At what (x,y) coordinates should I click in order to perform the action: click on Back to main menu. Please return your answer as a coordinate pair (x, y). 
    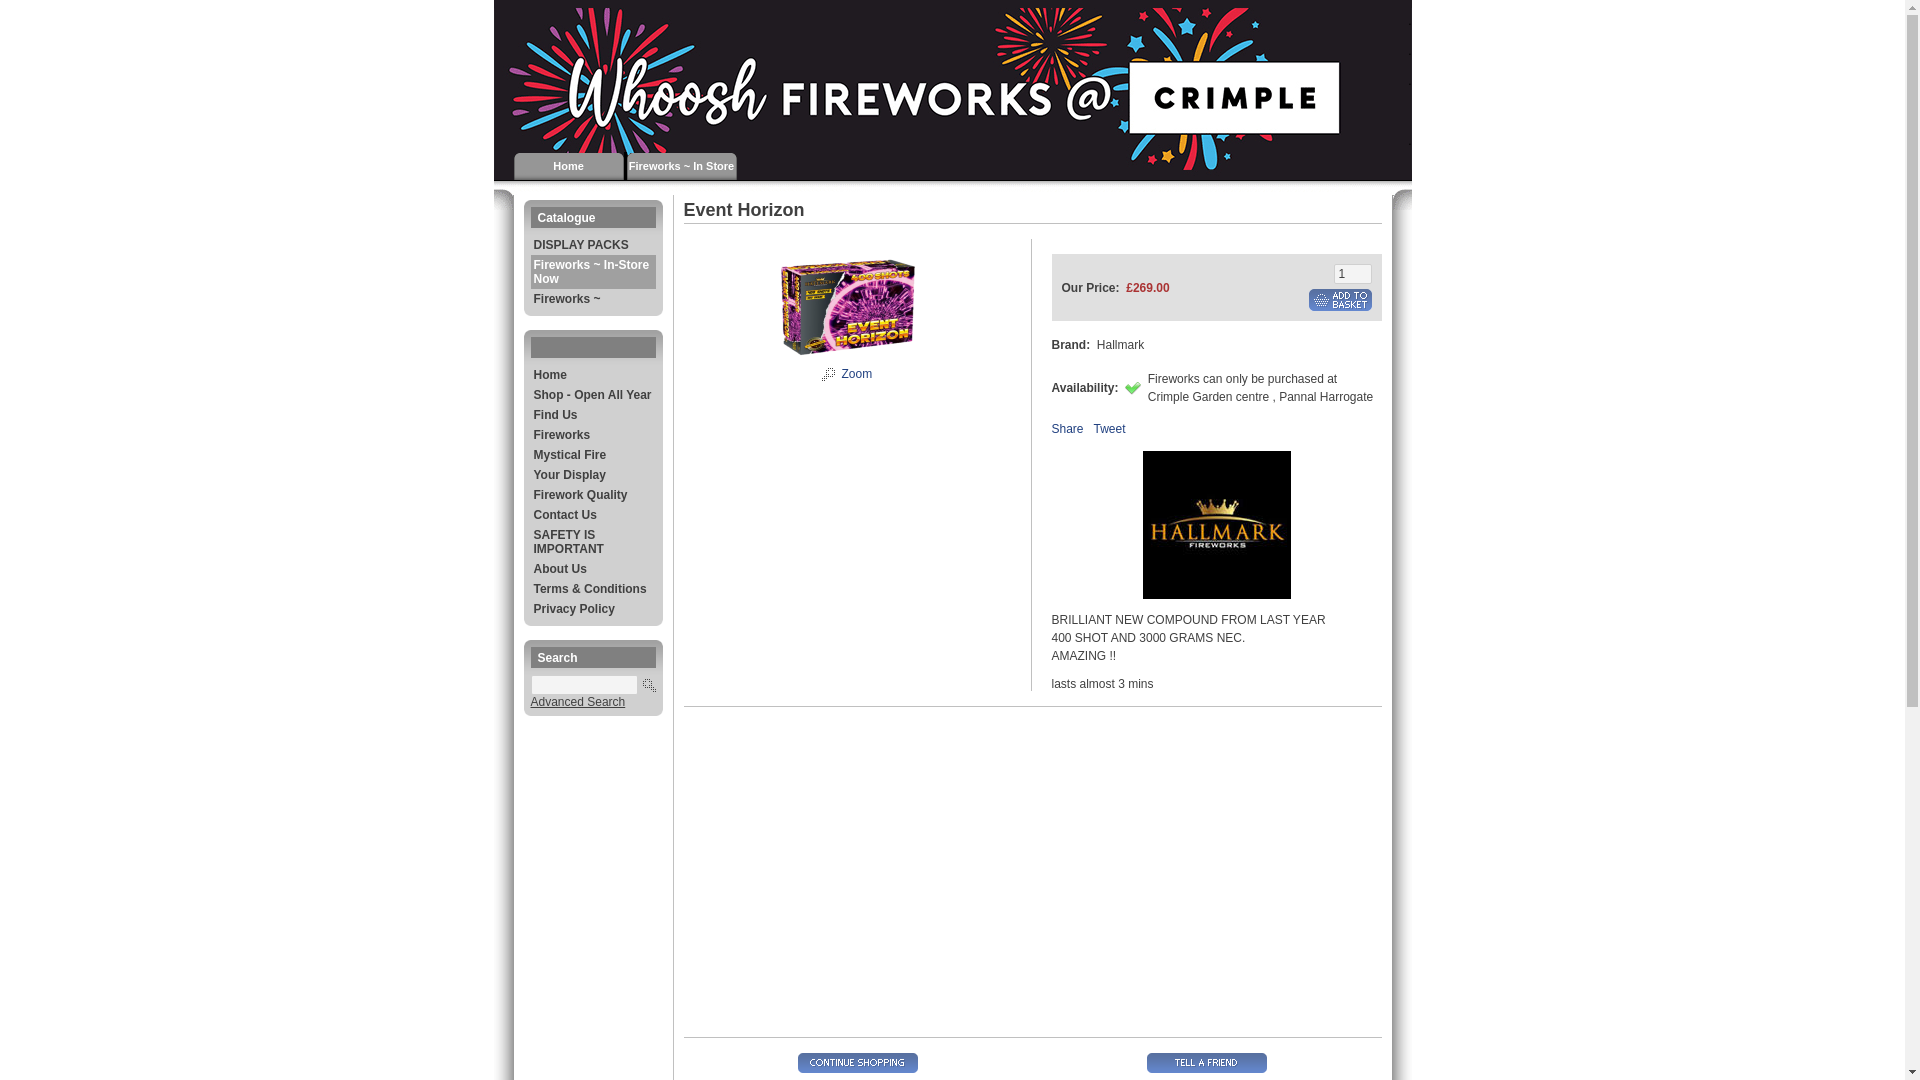
    Looking at the image, I should click on (568, 165).